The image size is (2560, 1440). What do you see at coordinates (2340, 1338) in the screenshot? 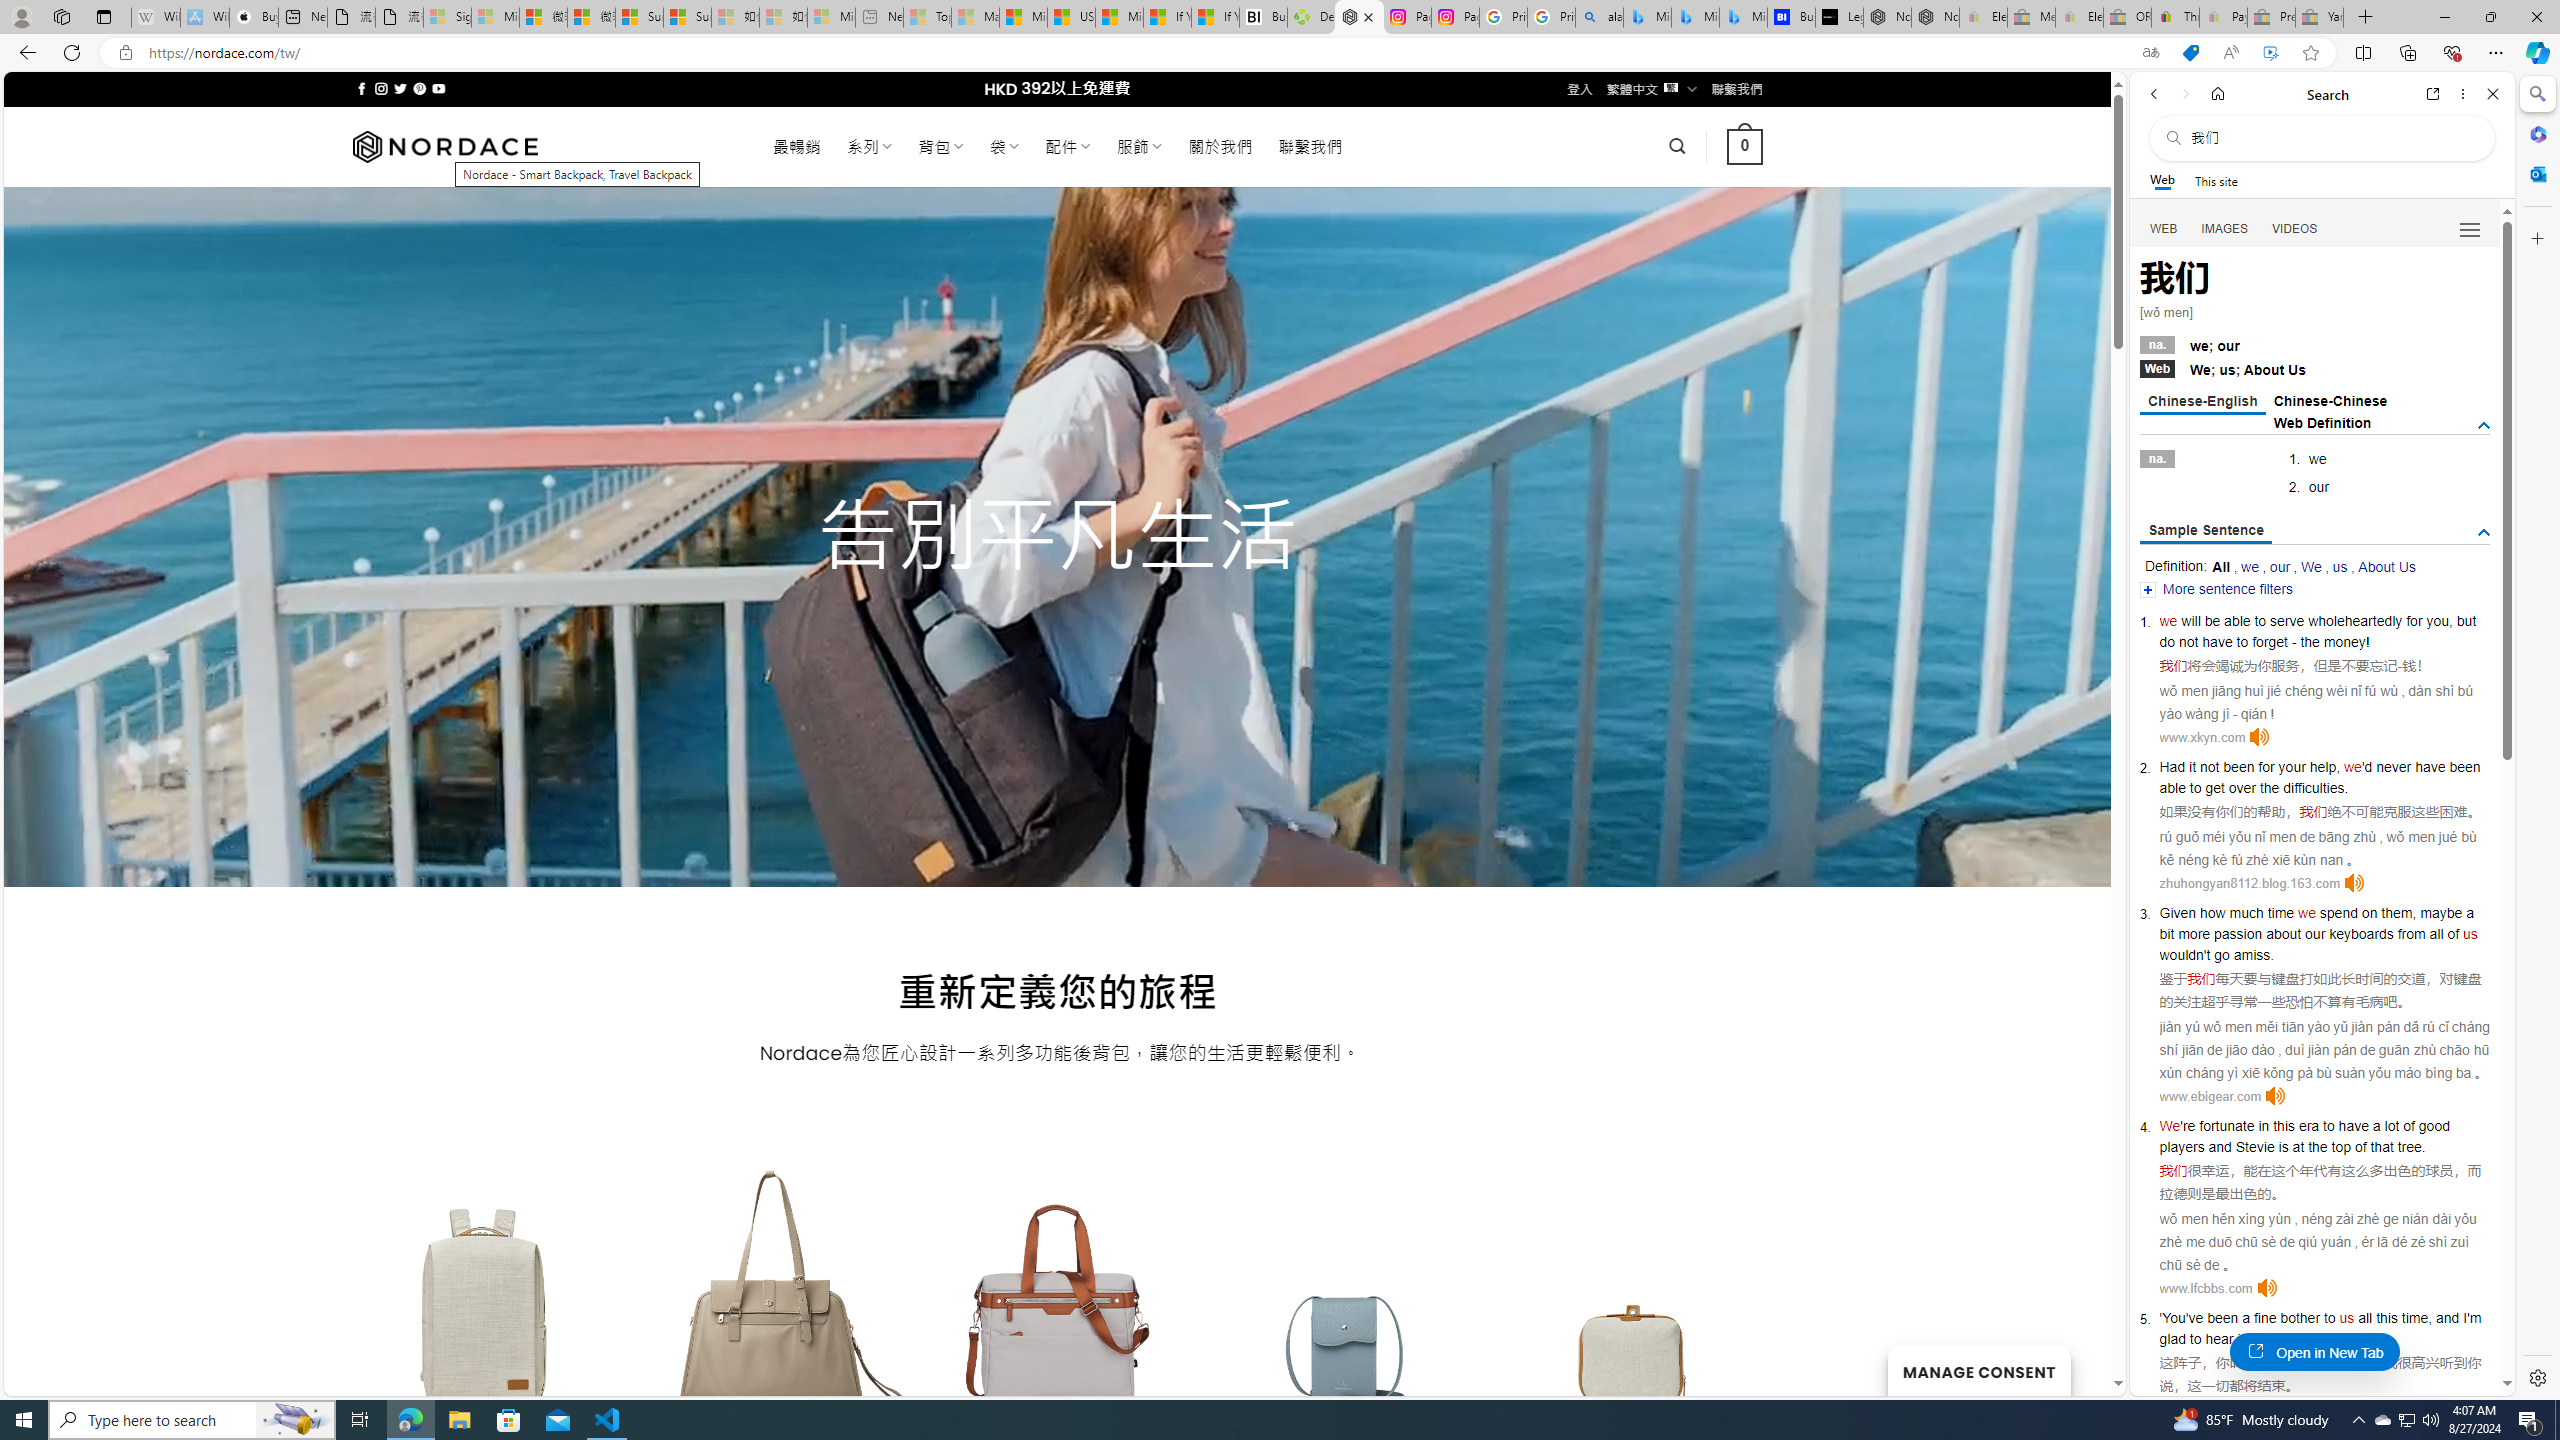
I see `.` at bounding box center [2340, 1338].